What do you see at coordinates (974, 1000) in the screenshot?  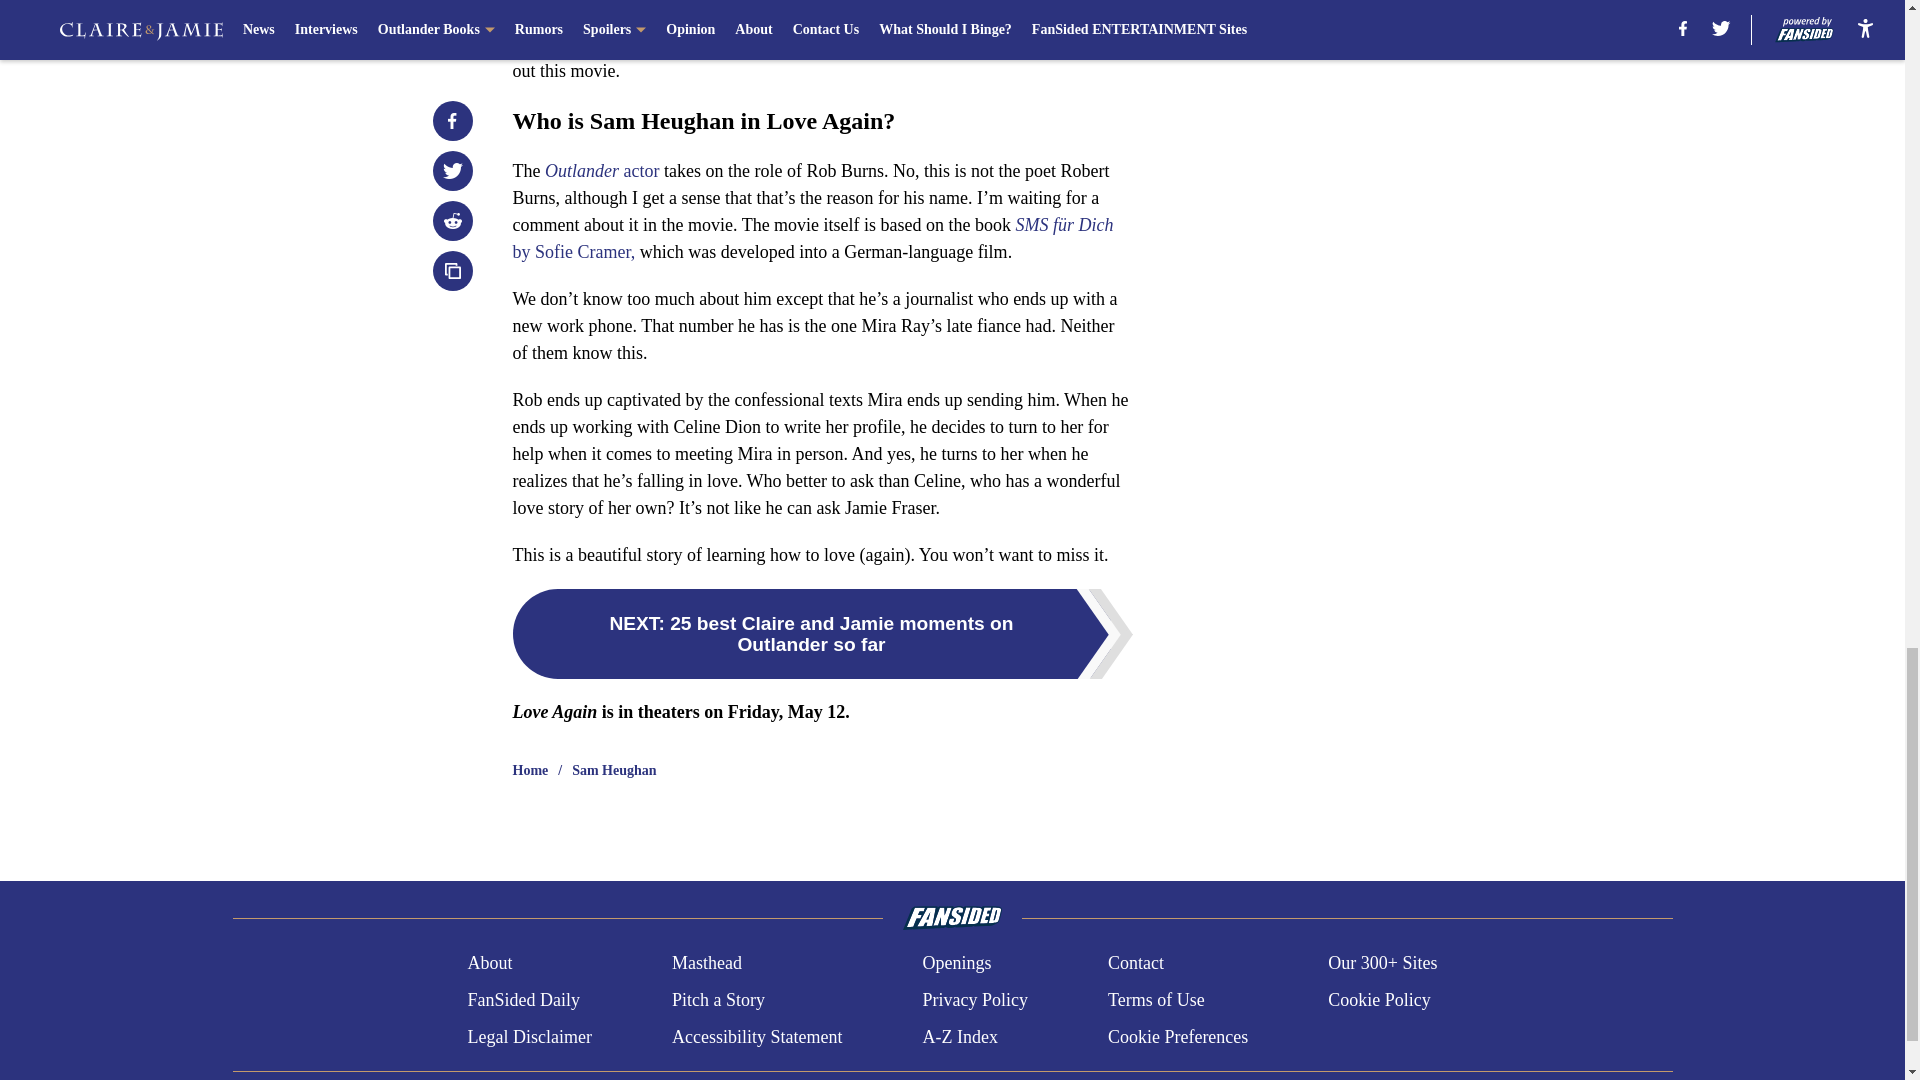 I see `Privacy Policy` at bounding box center [974, 1000].